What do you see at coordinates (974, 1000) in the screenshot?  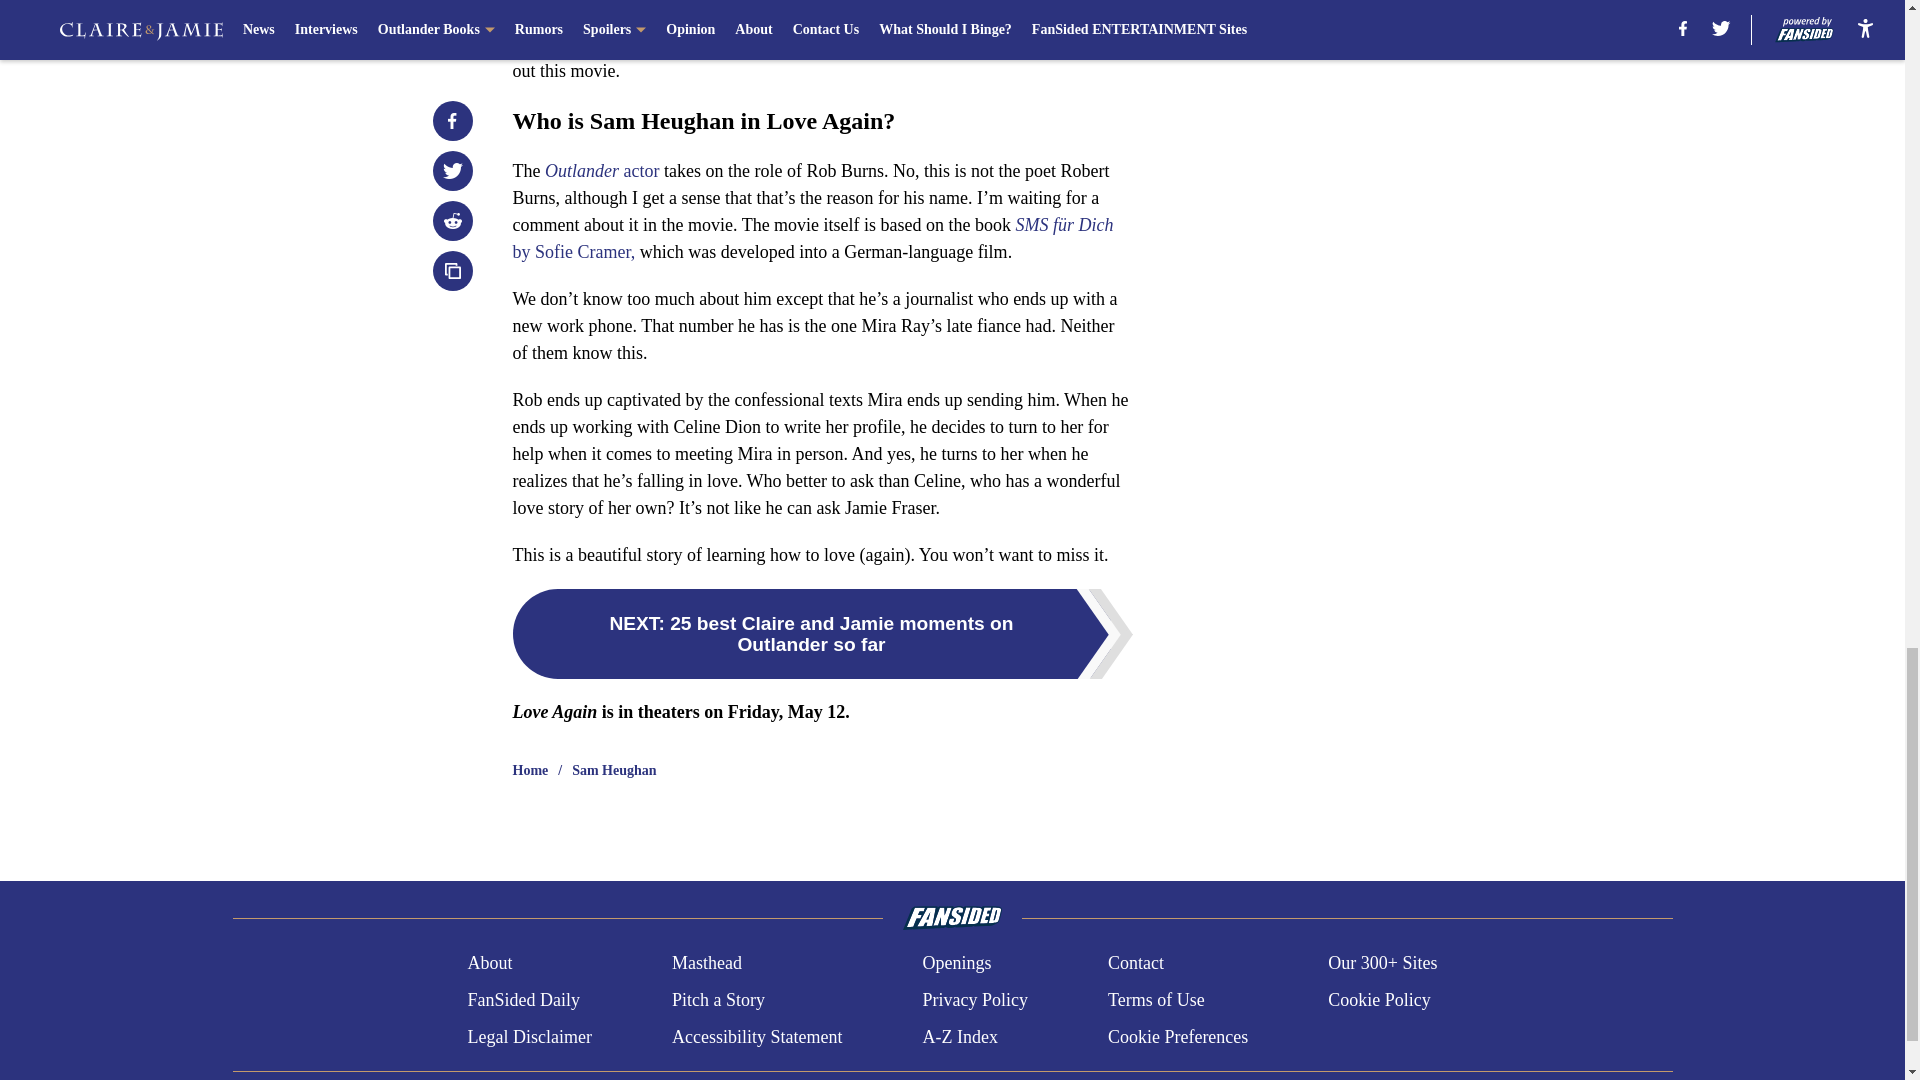 I see `Privacy Policy` at bounding box center [974, 1000].